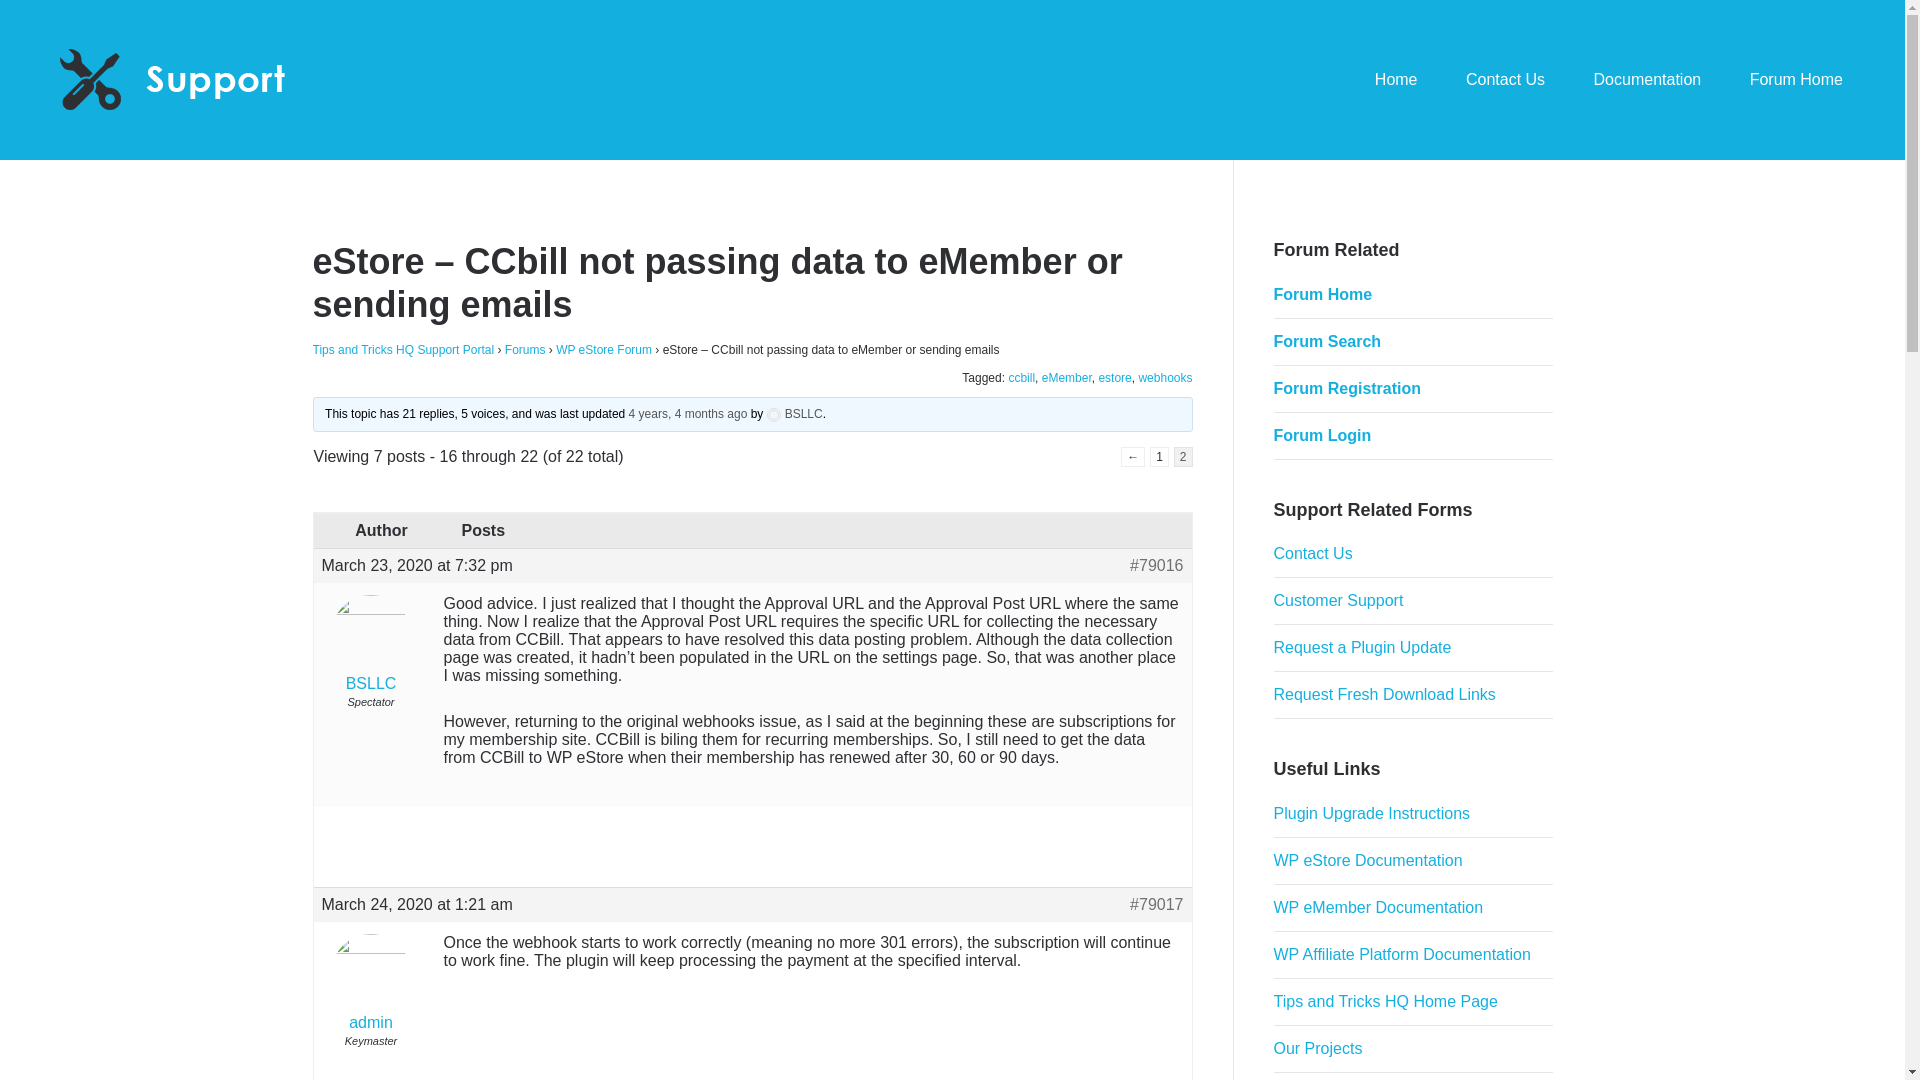 Image resolution: width=1920 pixels, height=1080 pixels. Describe the element at coordinates (1160, 456) in the screenshot. I see `1` at that location.